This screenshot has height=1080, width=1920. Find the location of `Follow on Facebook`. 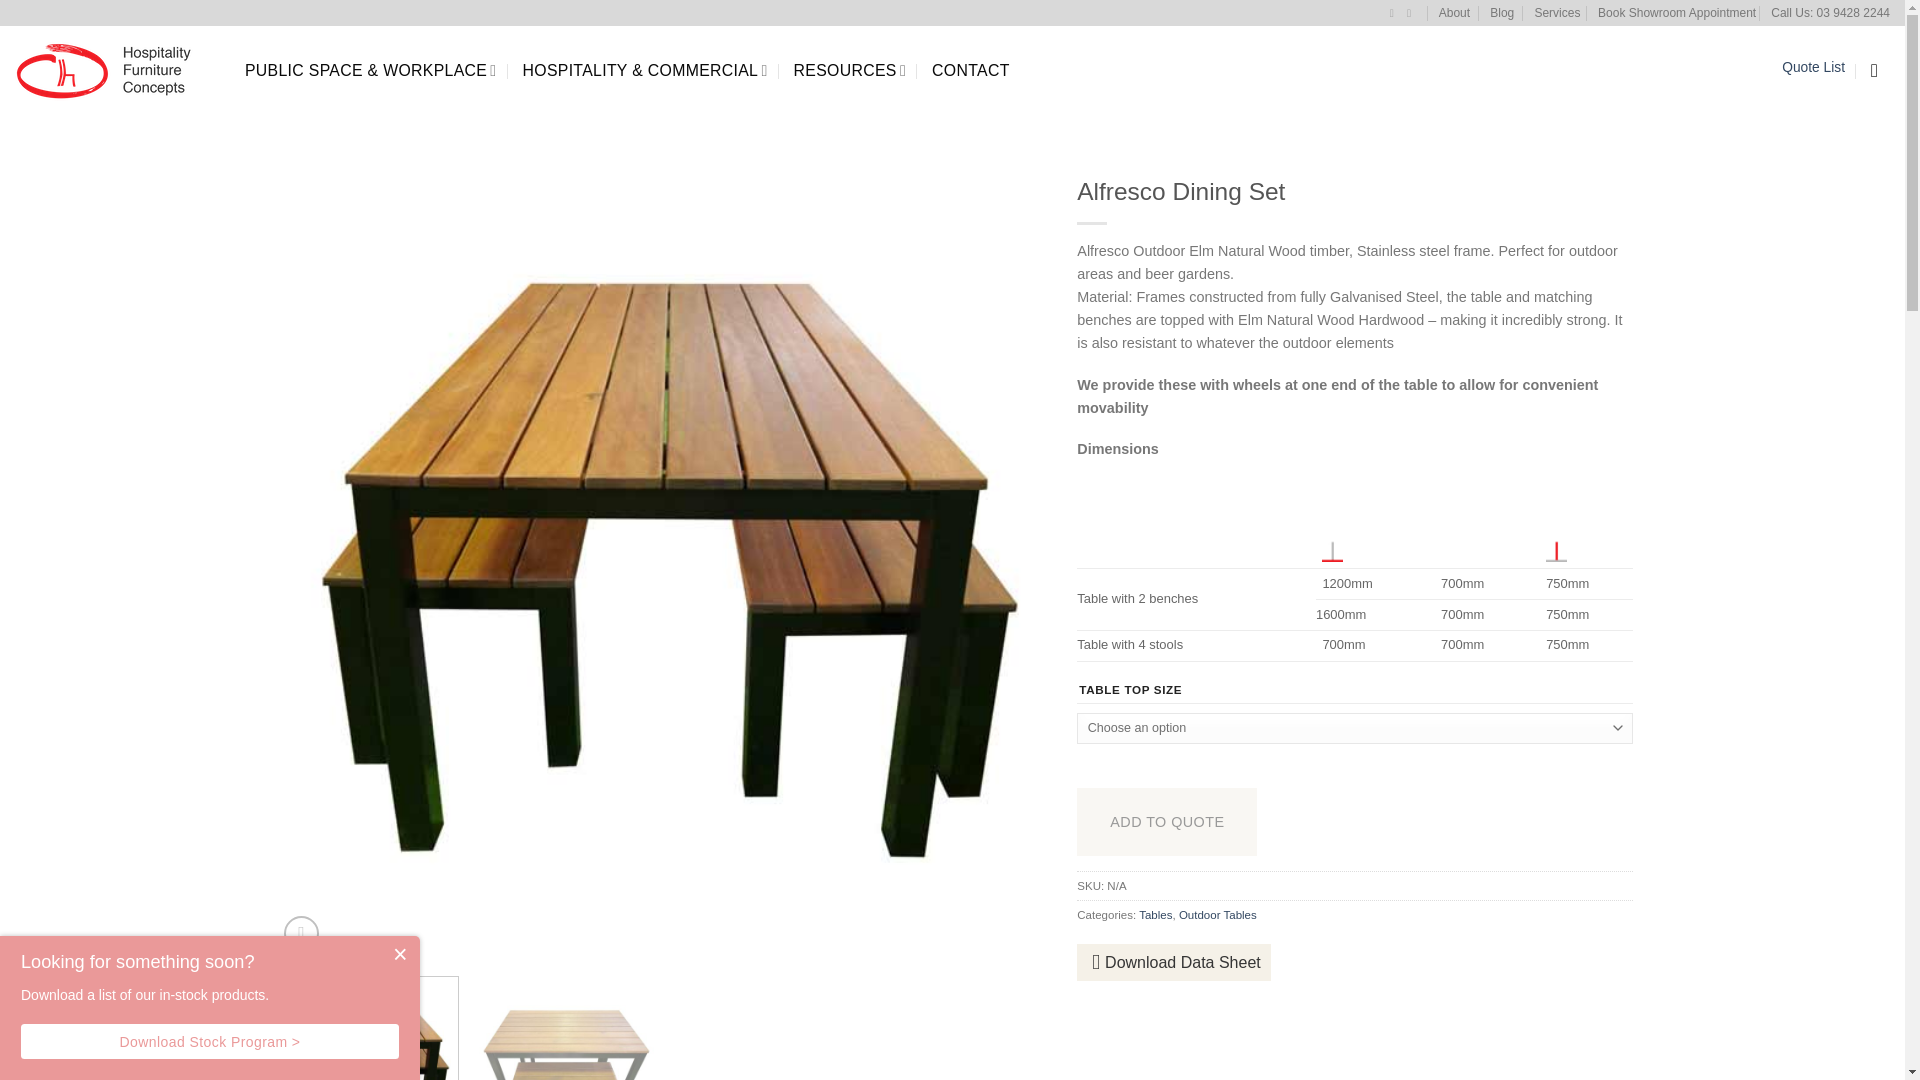

Follow on Facebook is located at coordinates (1396, 12).